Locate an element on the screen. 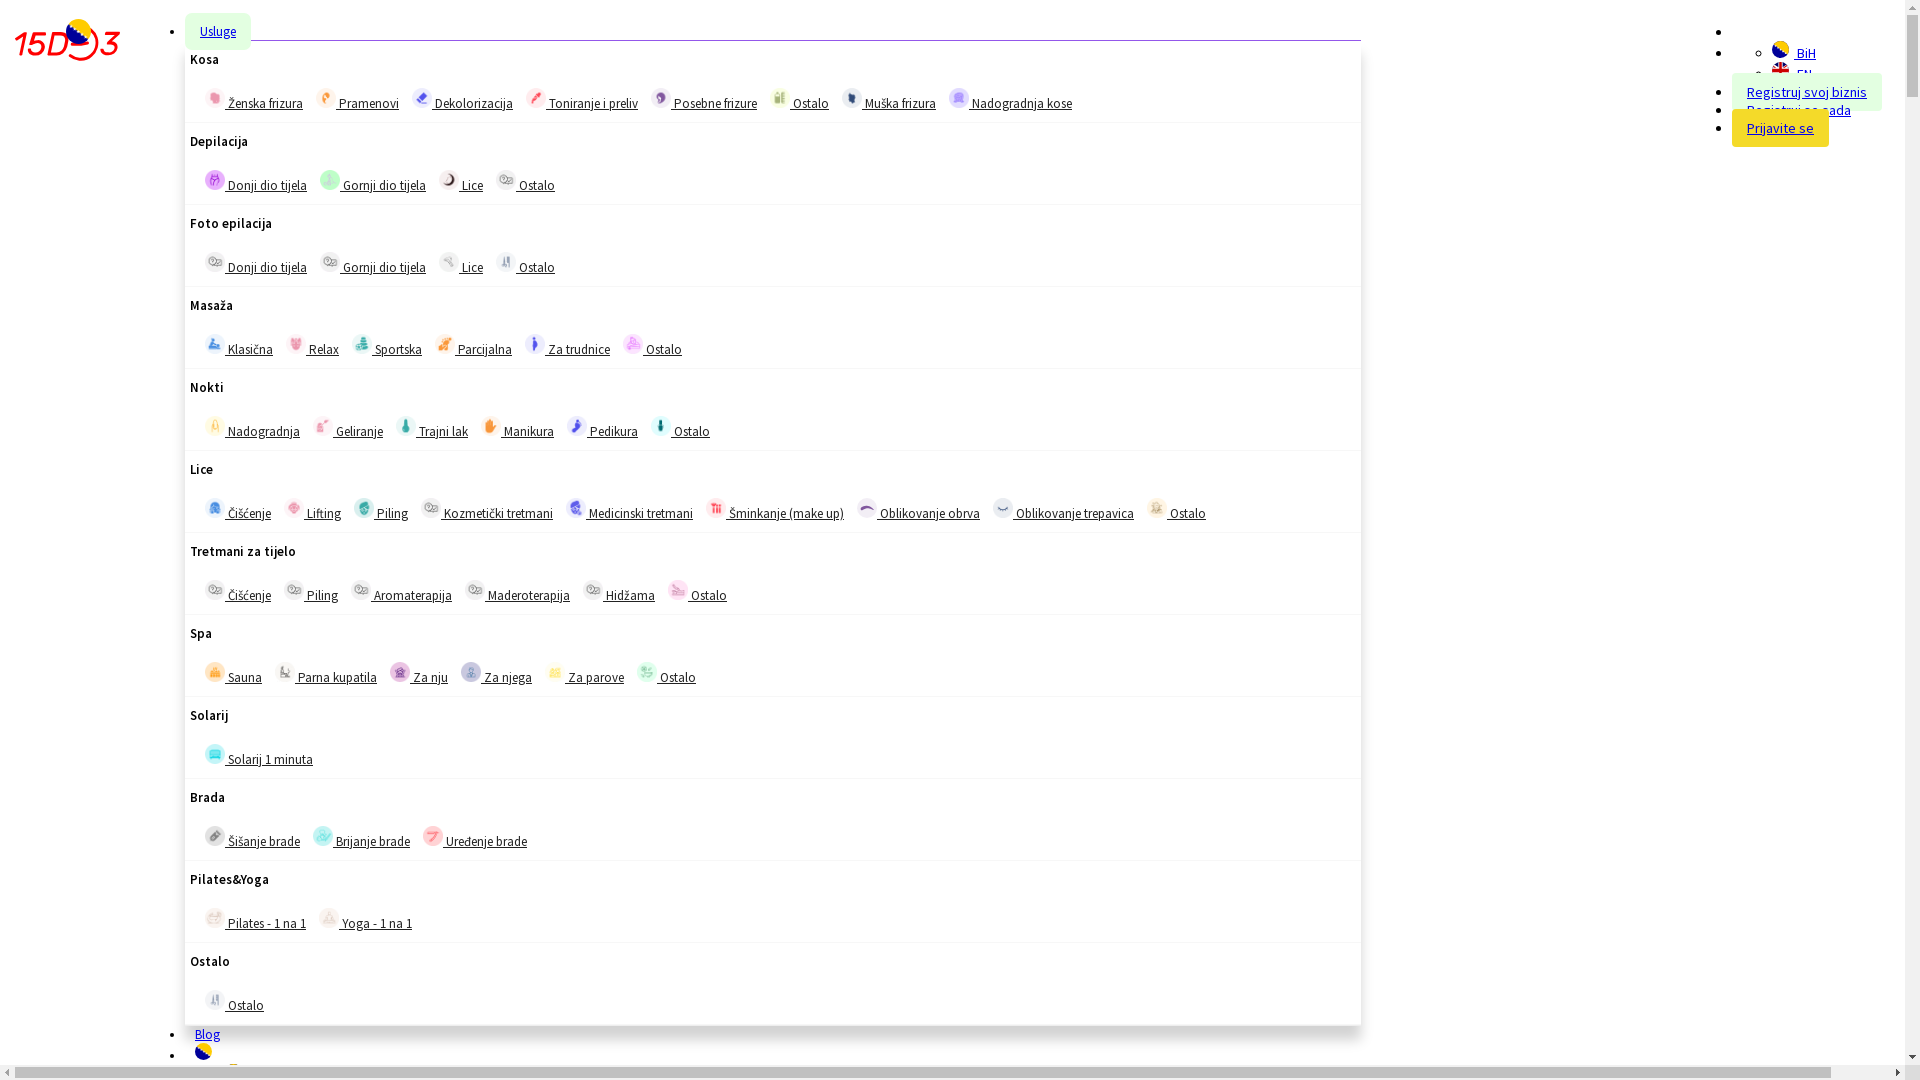 This screenshot has width=1920, height=1080. Aromaterapija is located at coordinates (361, 590).